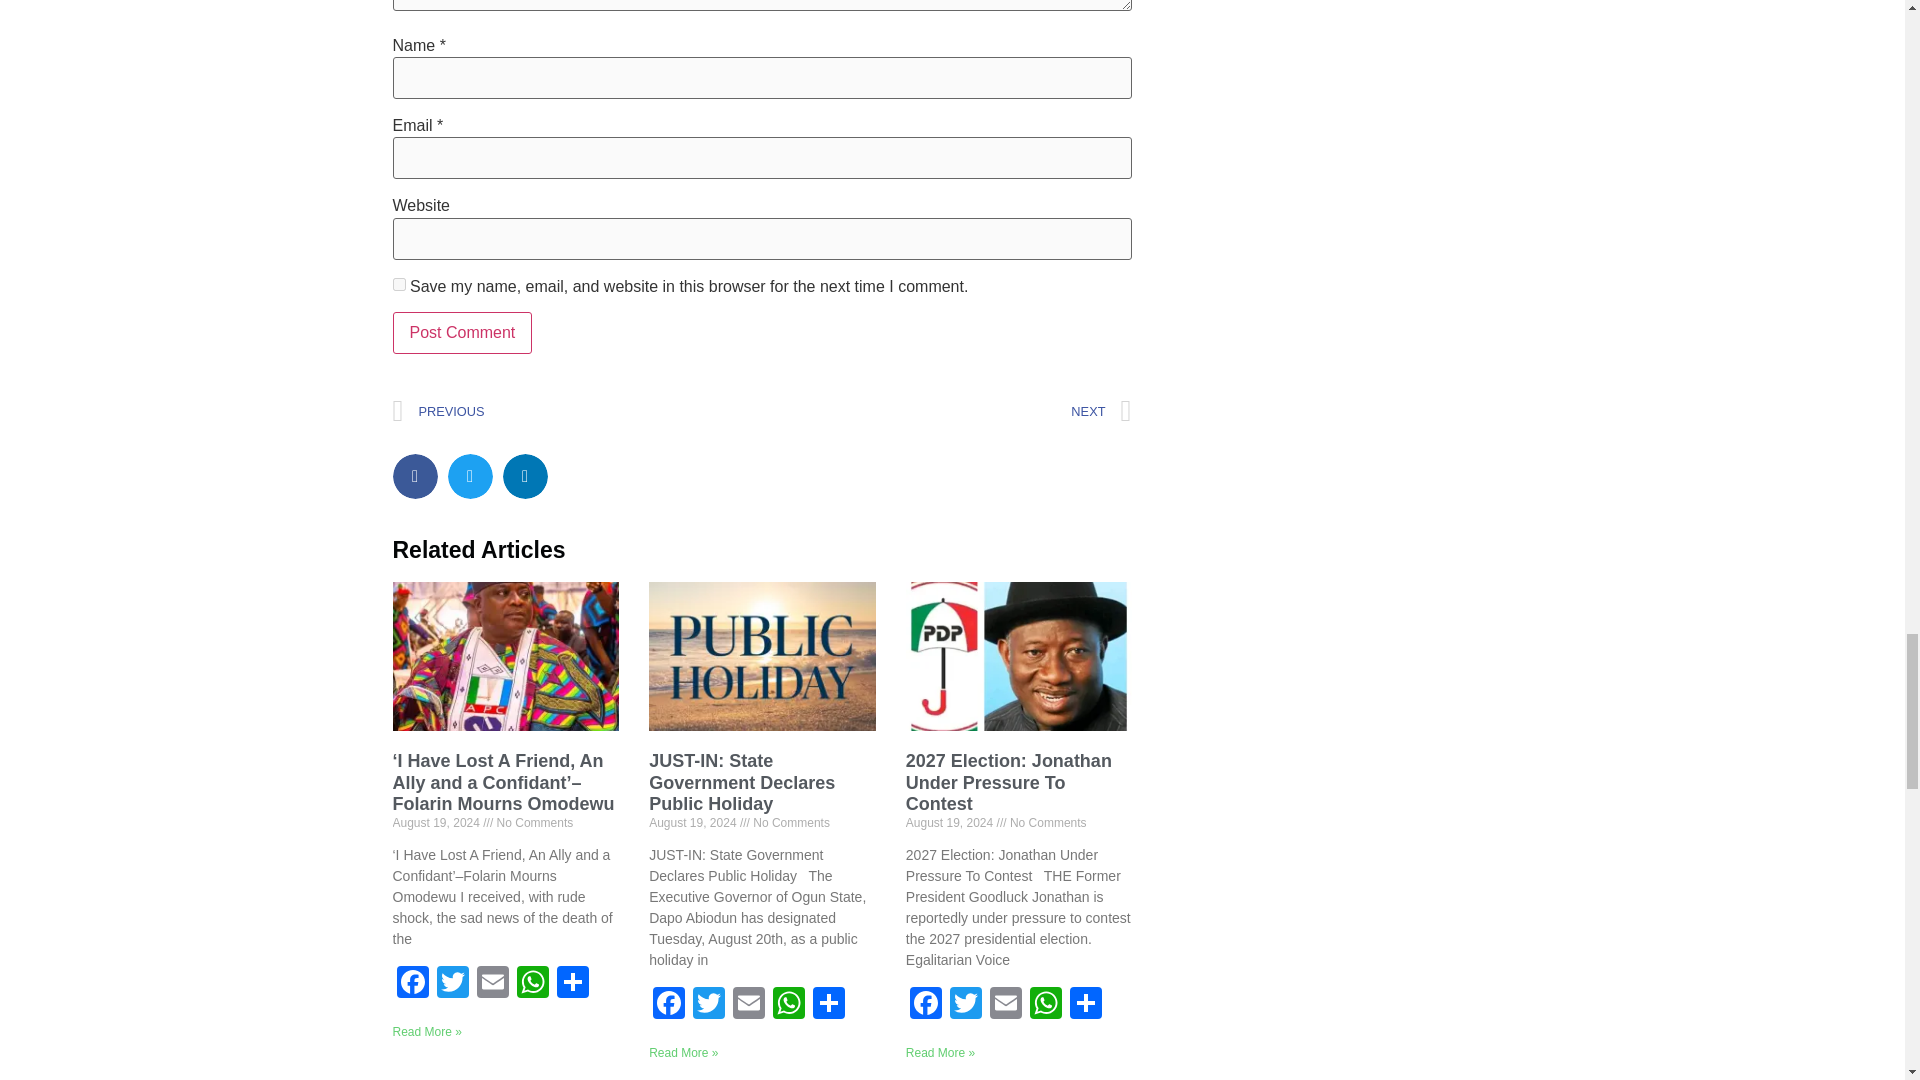  Describe the element at coordinates (946, 411) in the screenshot. I see `NEXT` at that location.